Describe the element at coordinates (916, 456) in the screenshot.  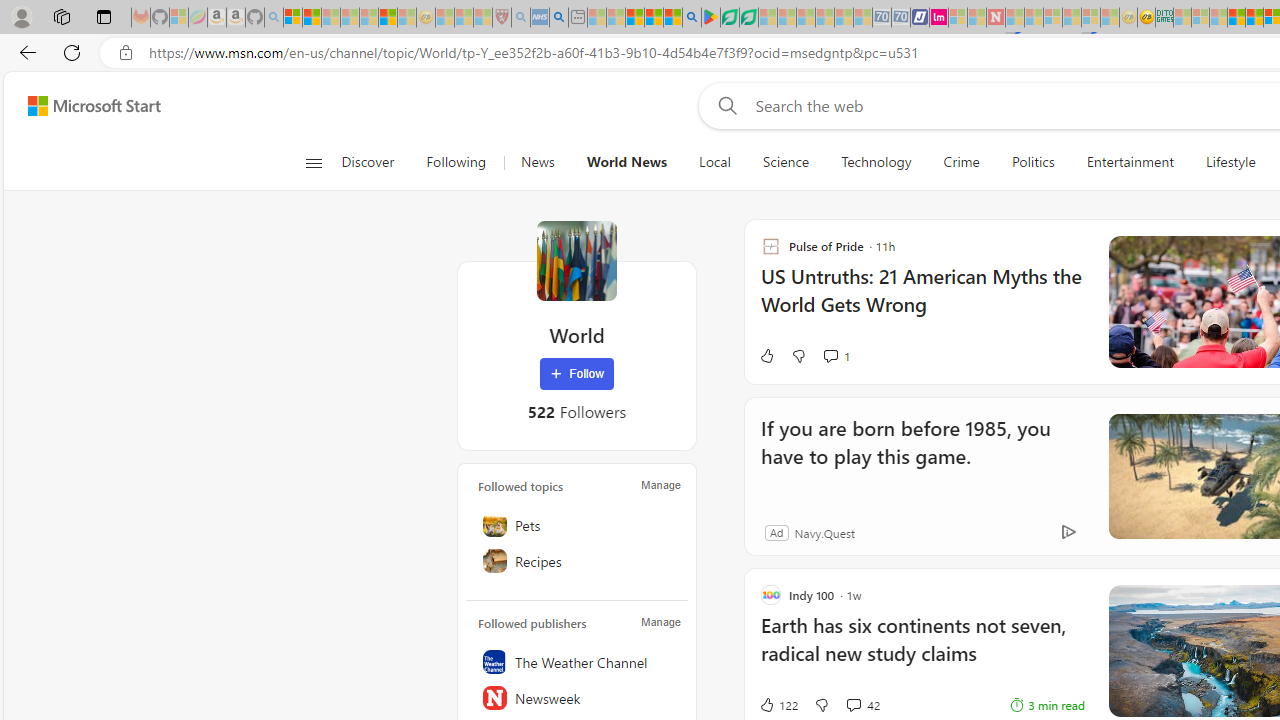
I see `If you are born before 1985, you have to play this game.` at that location.